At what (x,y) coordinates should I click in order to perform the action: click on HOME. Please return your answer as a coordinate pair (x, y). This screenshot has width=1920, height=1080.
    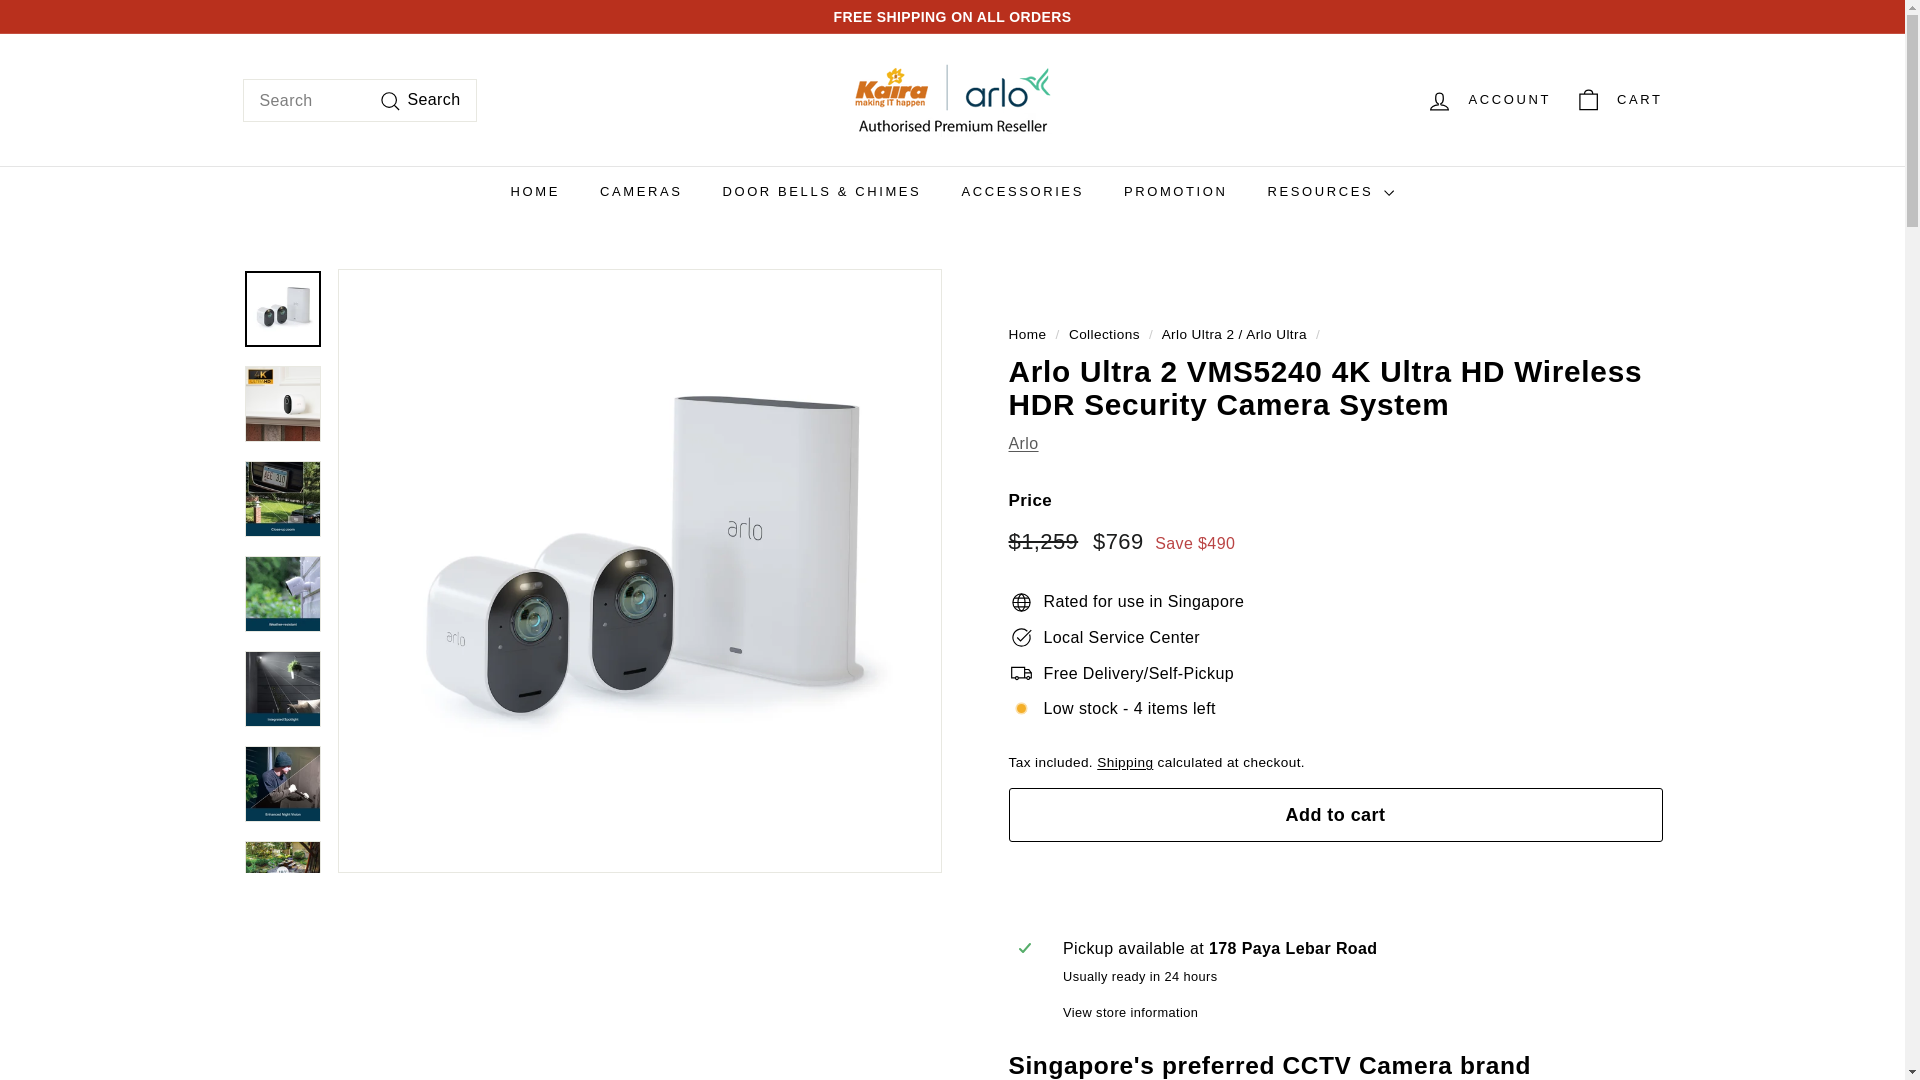
    Looking at the image, I should click on (535, 192).